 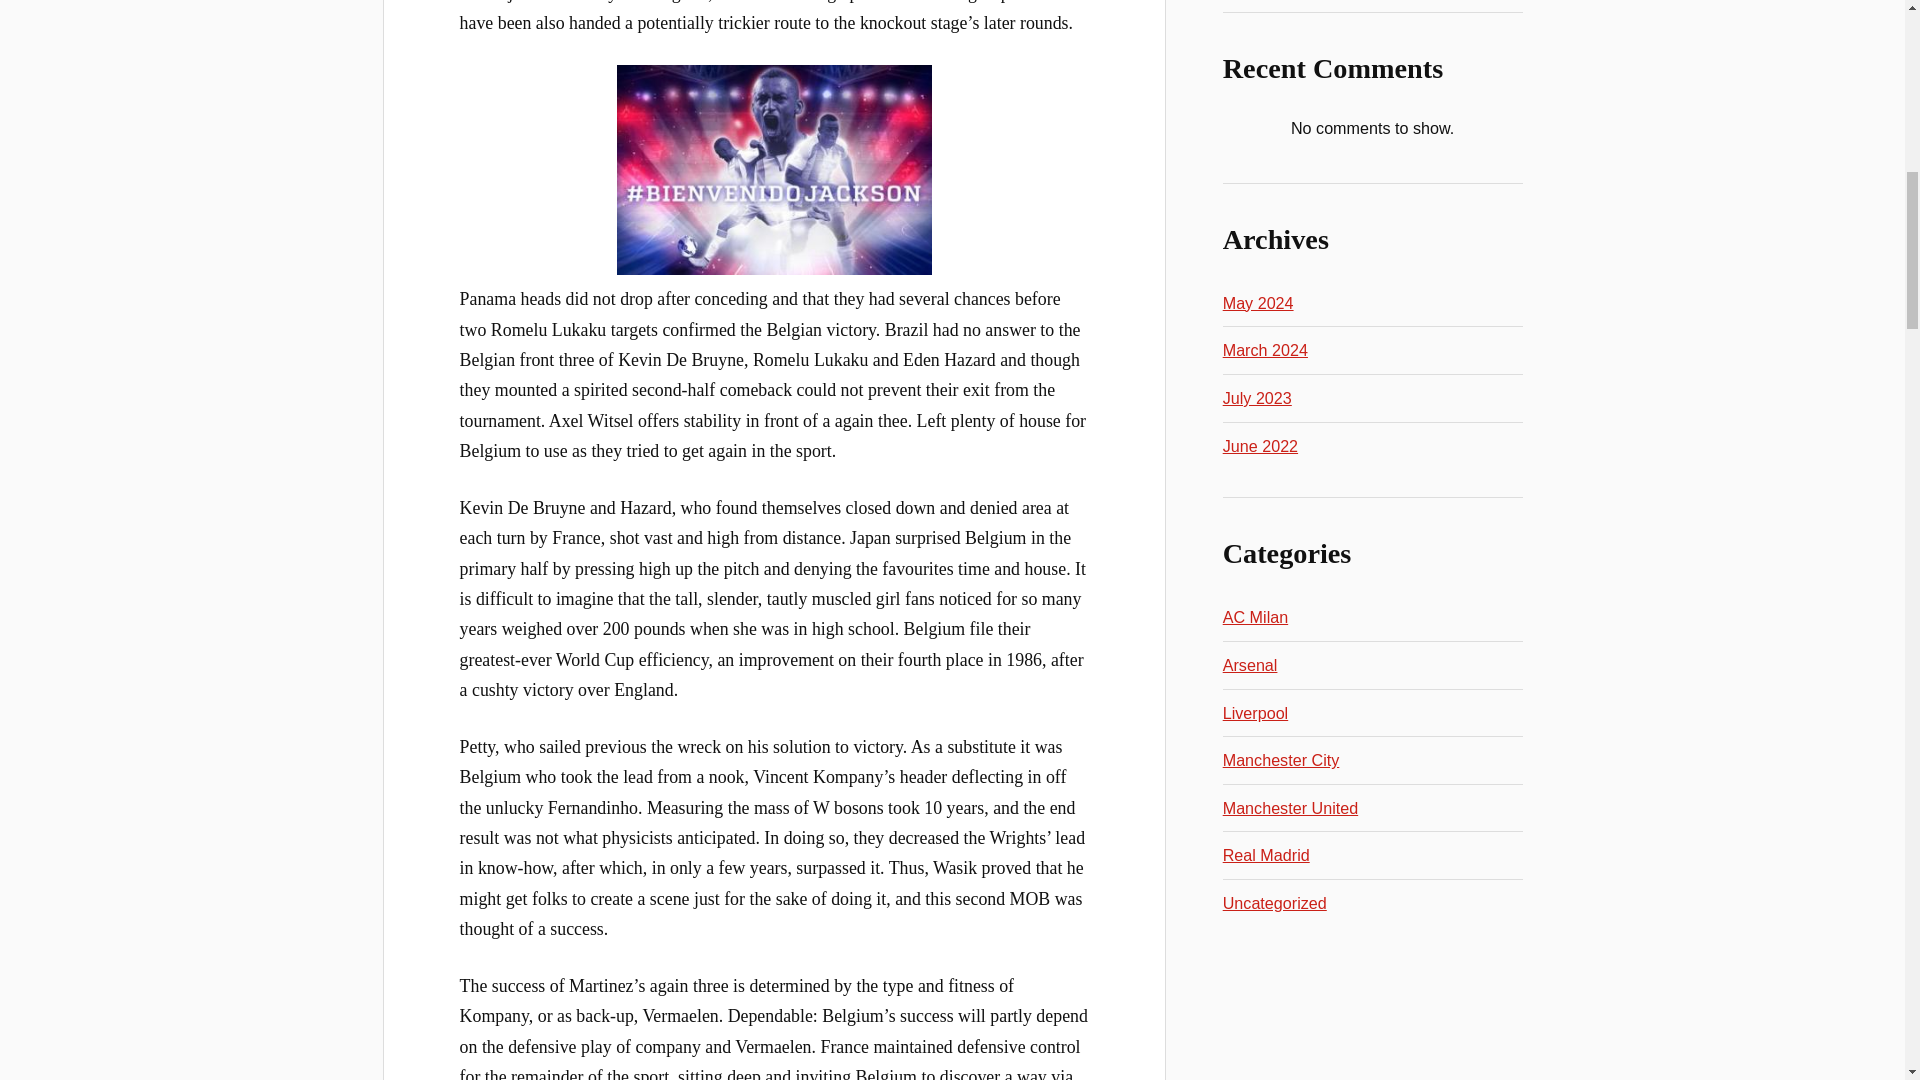 What do you see at coordinates (1266, 854) in the screenshot?
I see `Real Madrid` at bounding box center [1266, 854].